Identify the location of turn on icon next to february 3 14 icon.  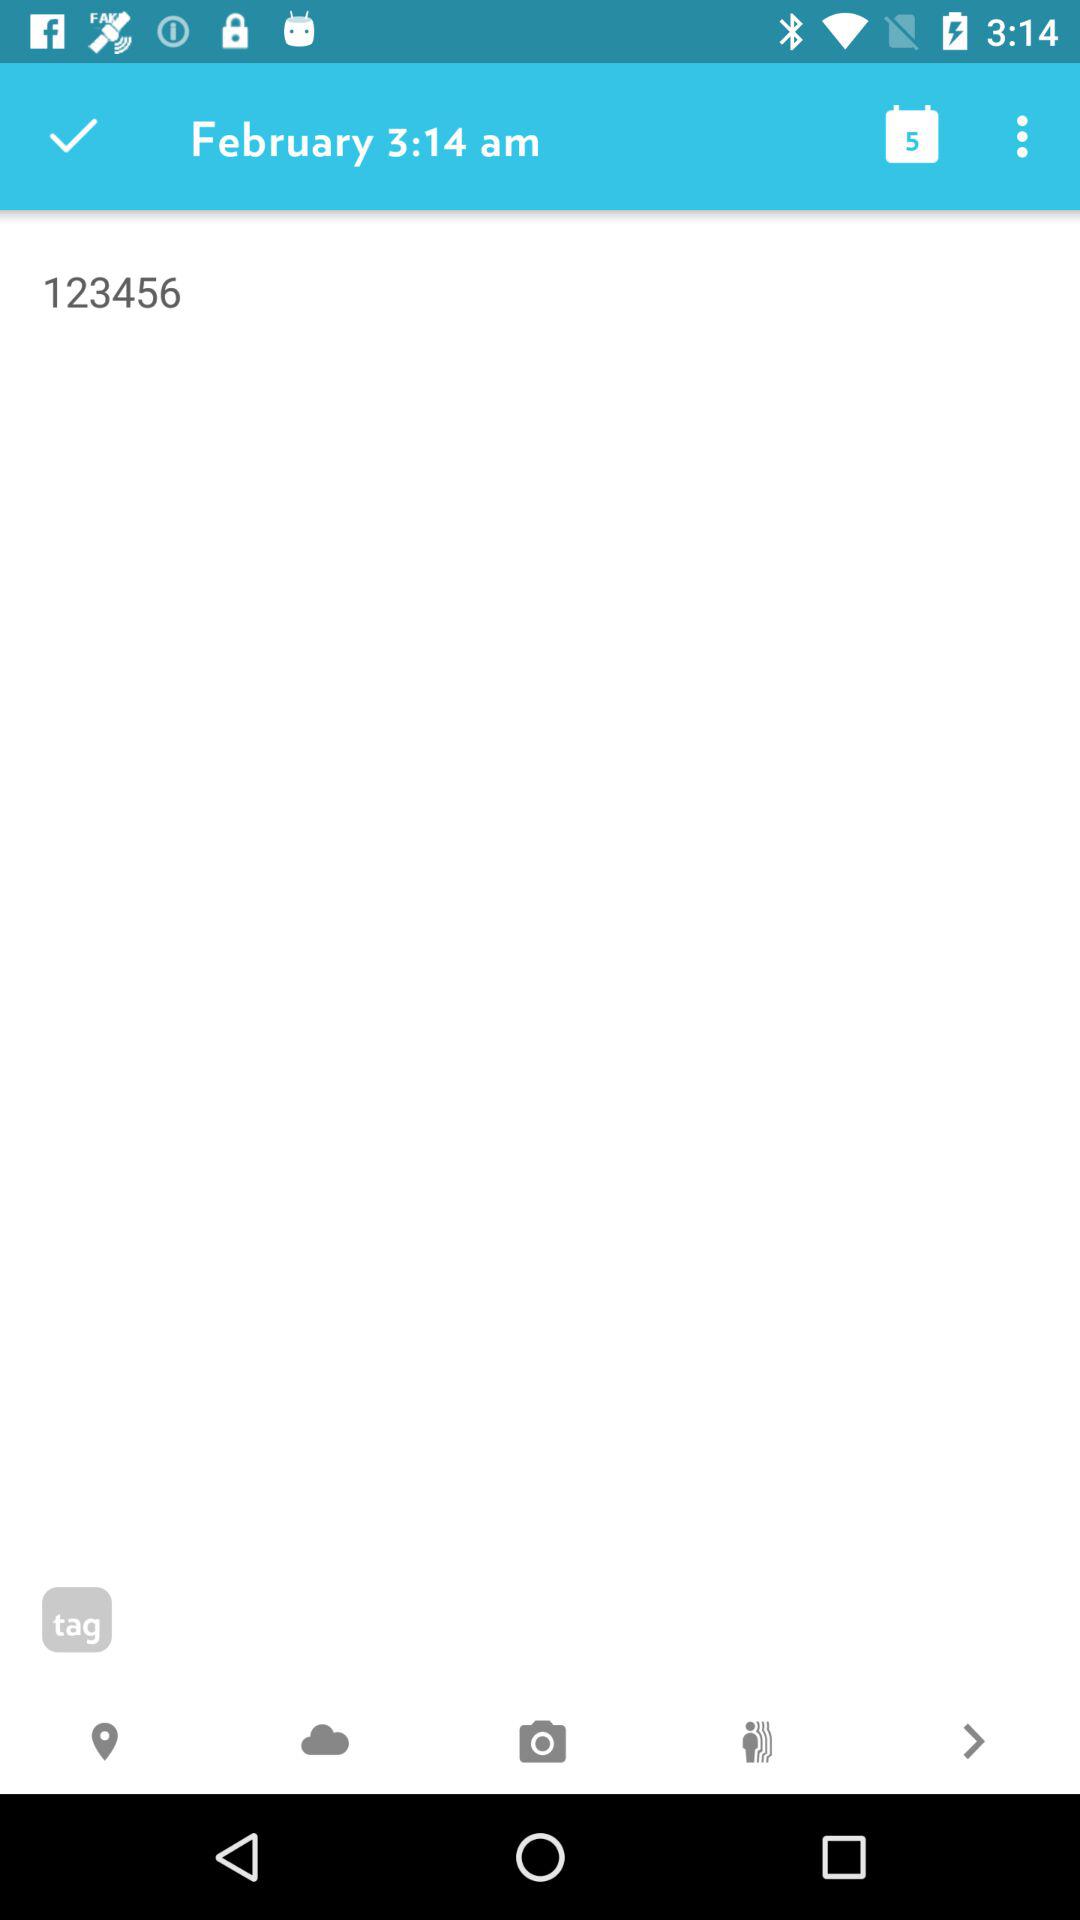
(73, 136).